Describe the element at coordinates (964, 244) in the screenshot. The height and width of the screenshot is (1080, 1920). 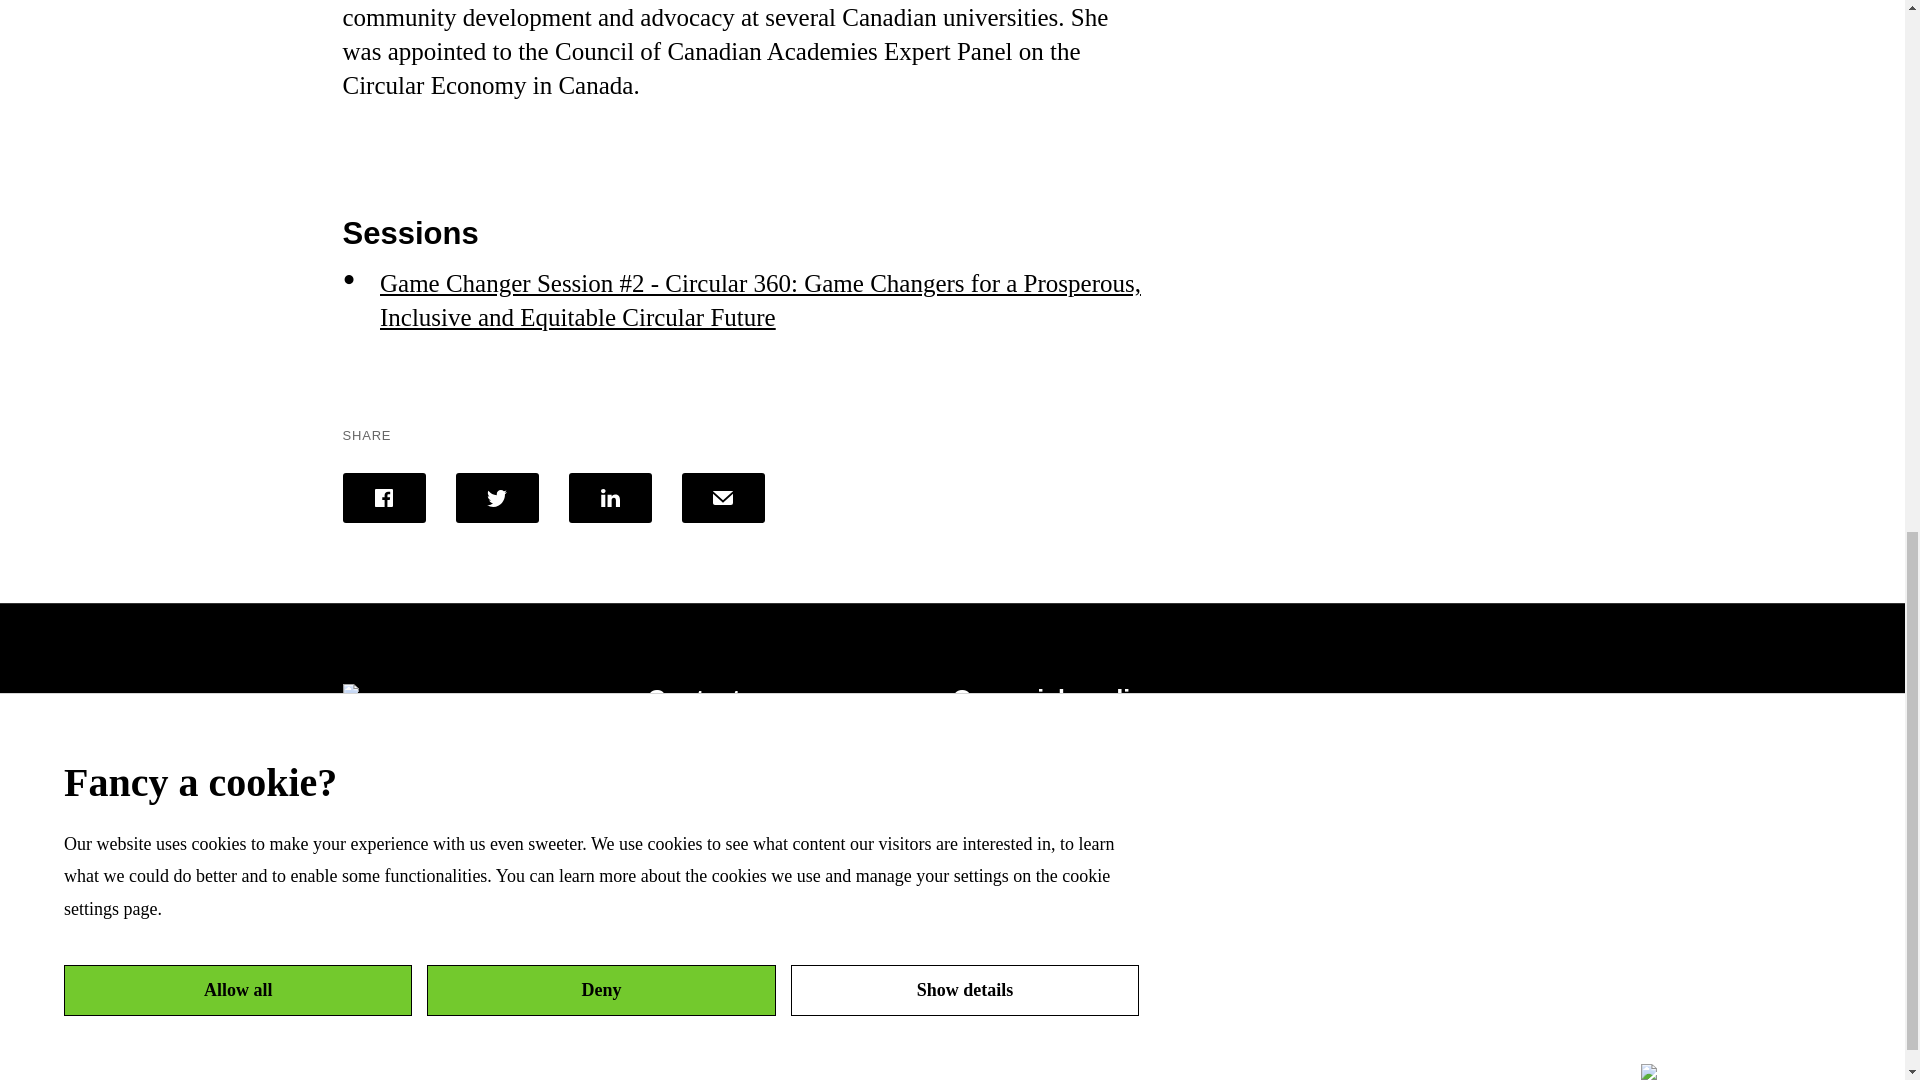
I see `Show details` at that location.